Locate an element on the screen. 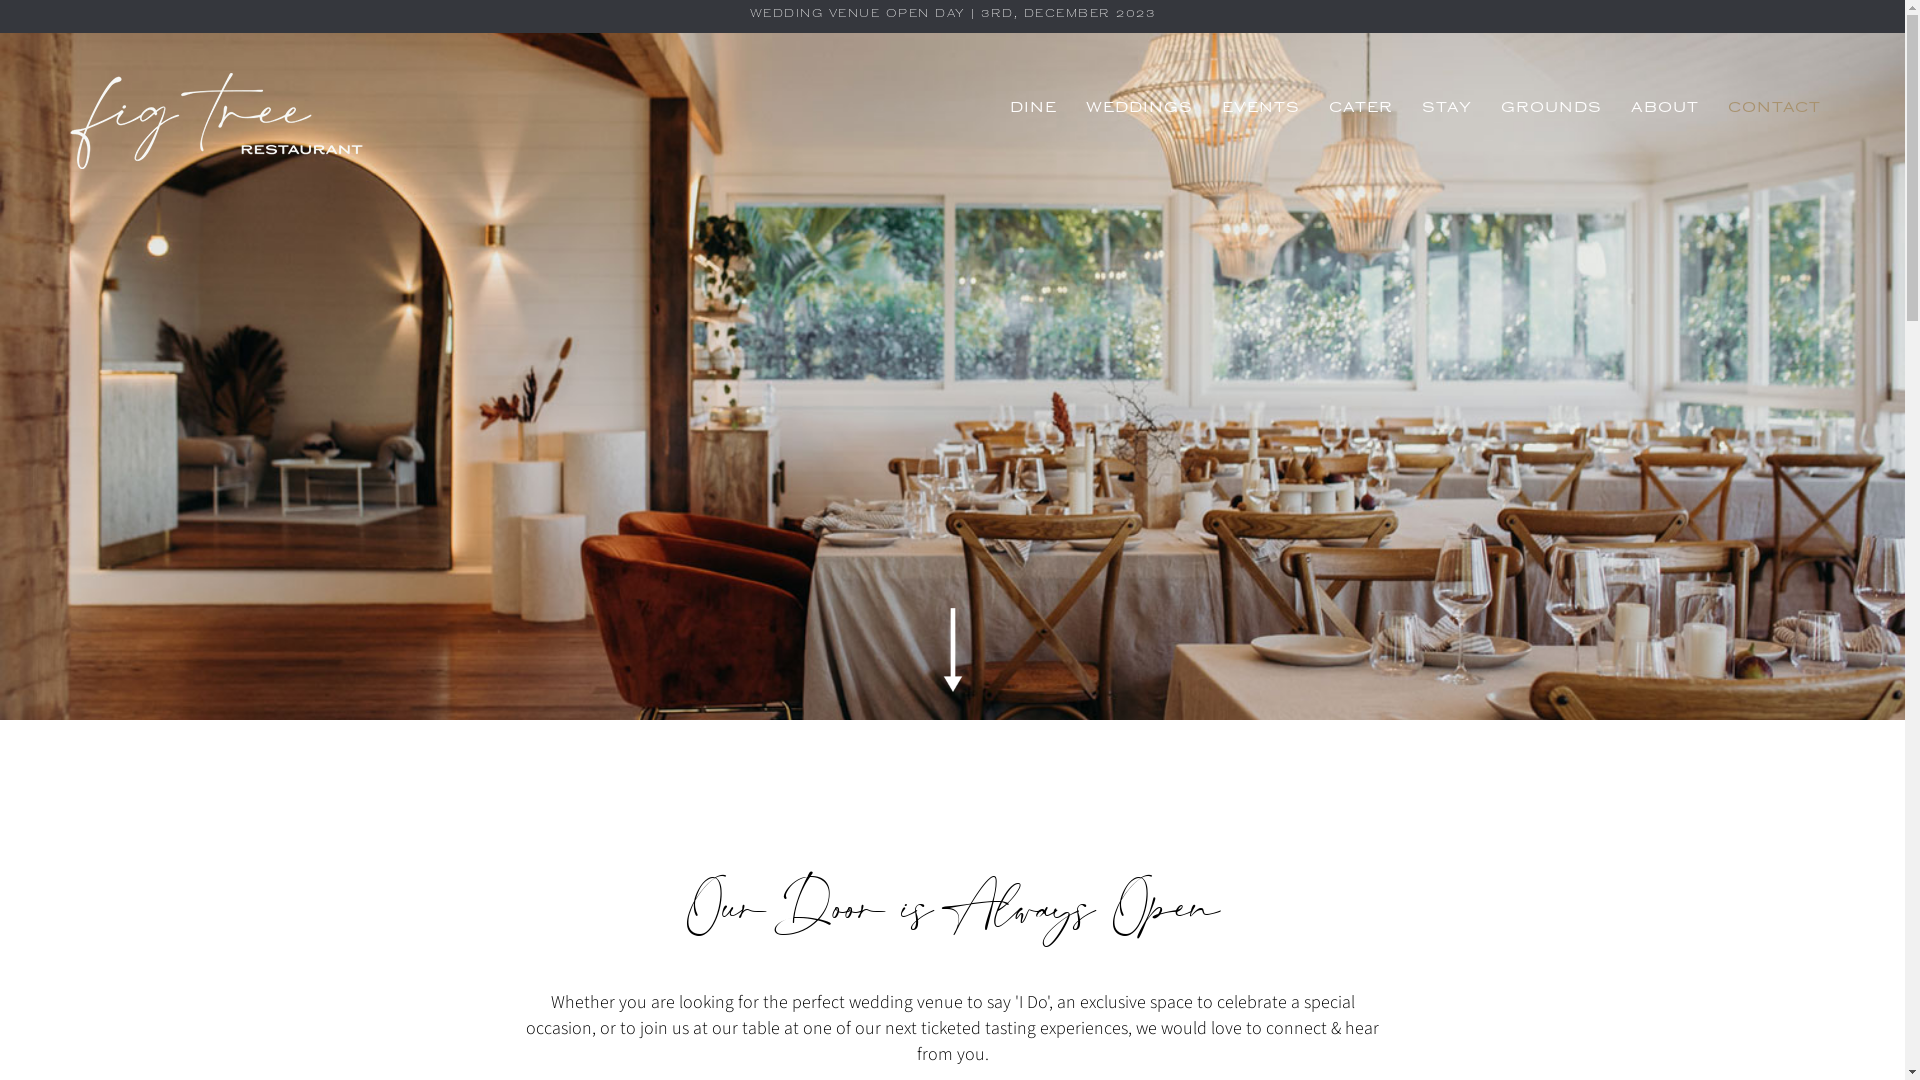 The height and width of the screenshot is (1080, 1920). STAY is located at coordinates (1447, 110).